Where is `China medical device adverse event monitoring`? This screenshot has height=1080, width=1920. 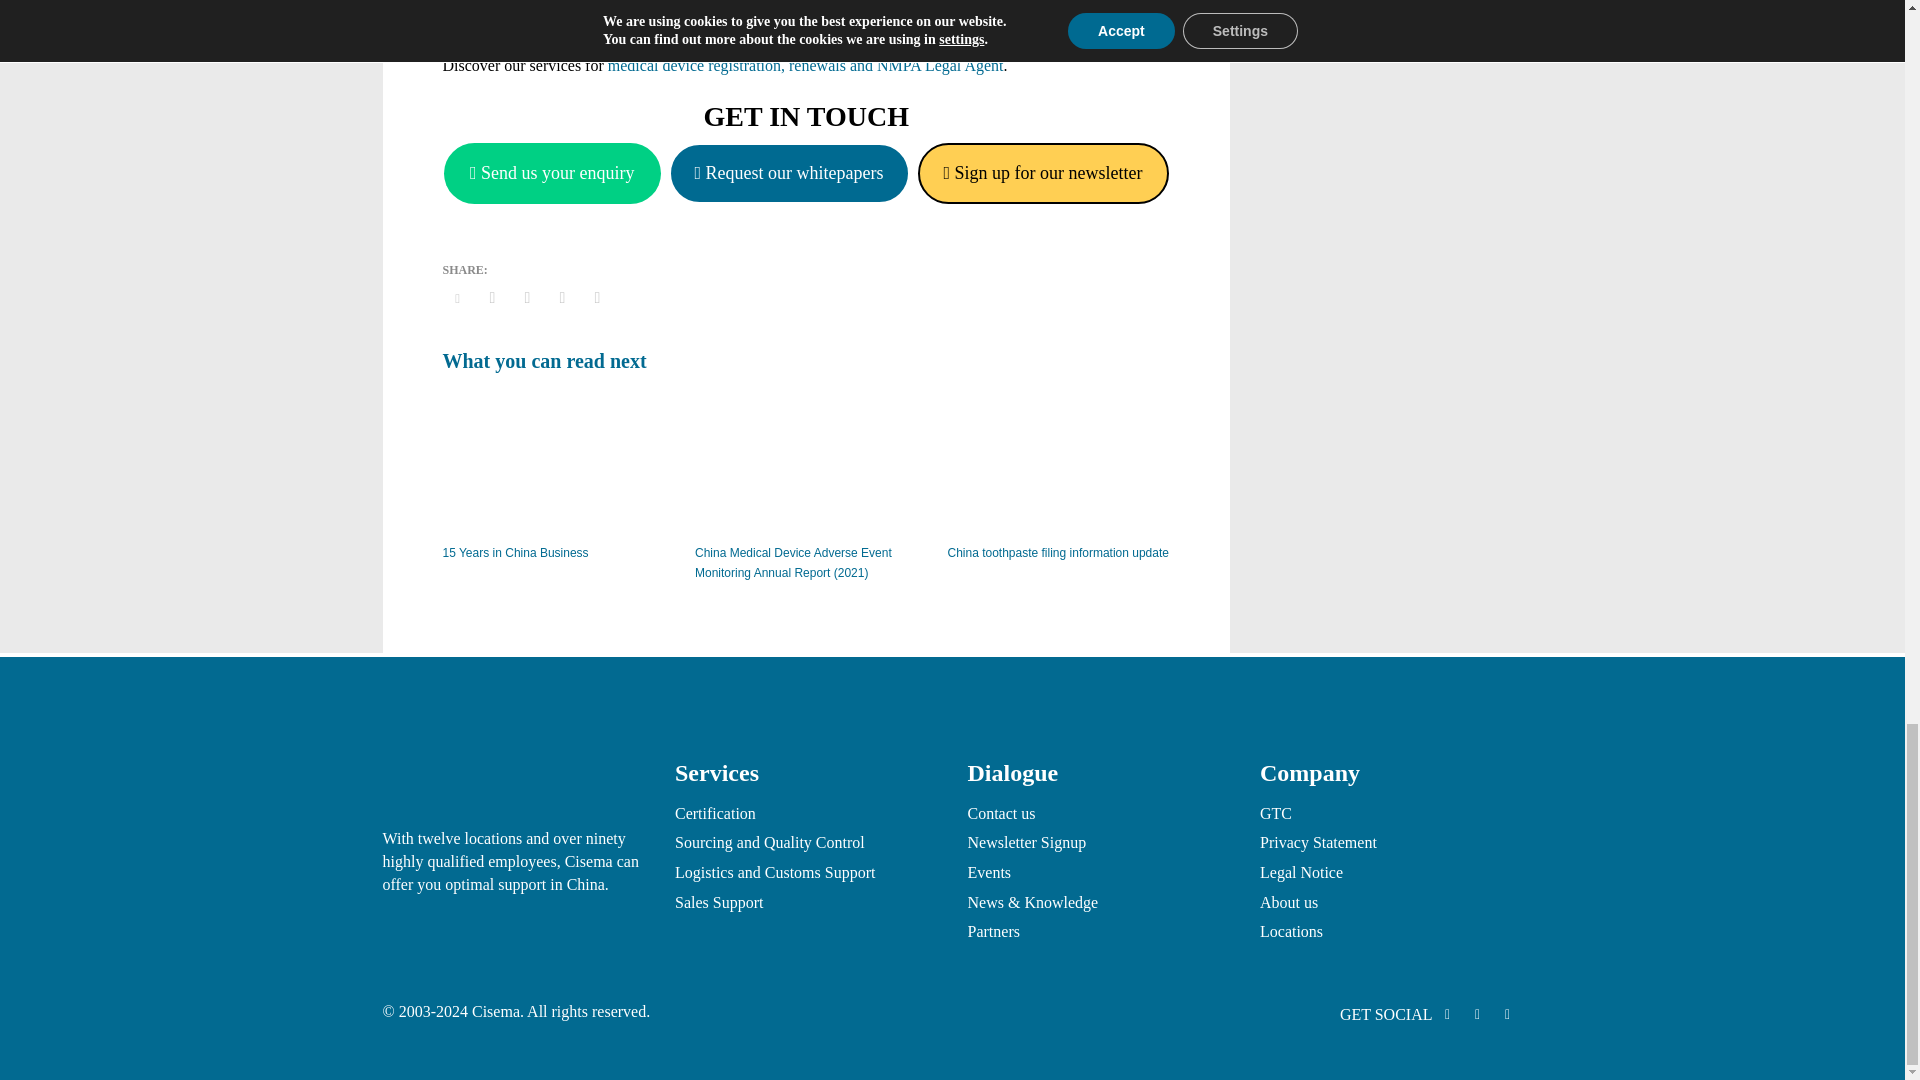 China medical device adverse event monitoring is located at coordinates (806, 460).